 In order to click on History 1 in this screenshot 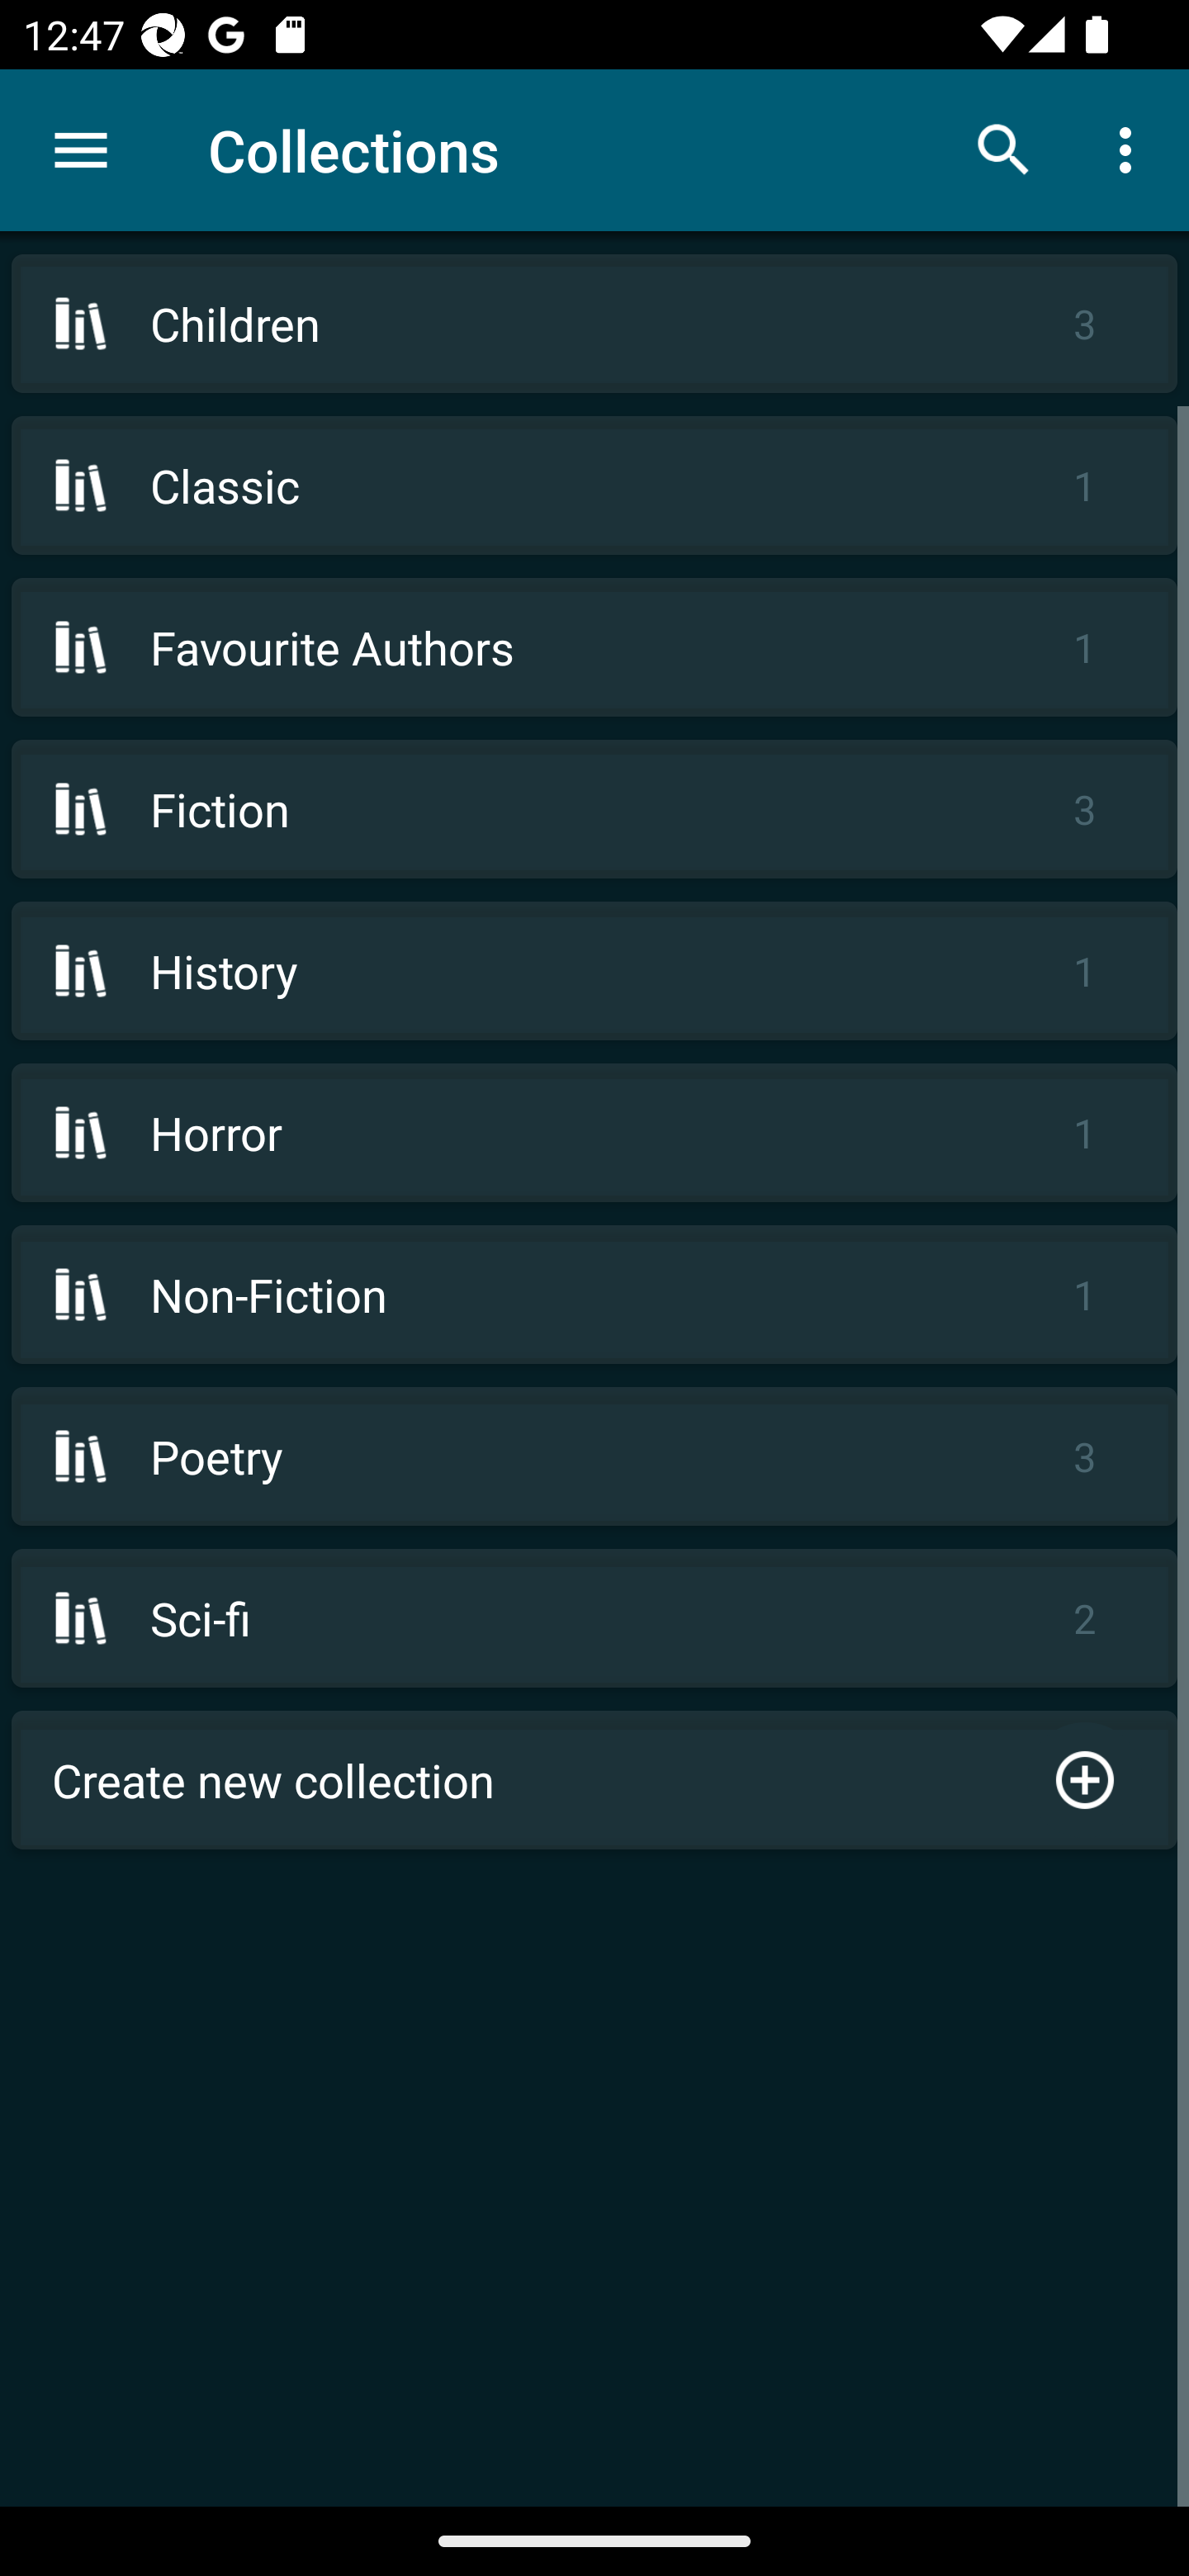, I will do `click(594, 971)`.